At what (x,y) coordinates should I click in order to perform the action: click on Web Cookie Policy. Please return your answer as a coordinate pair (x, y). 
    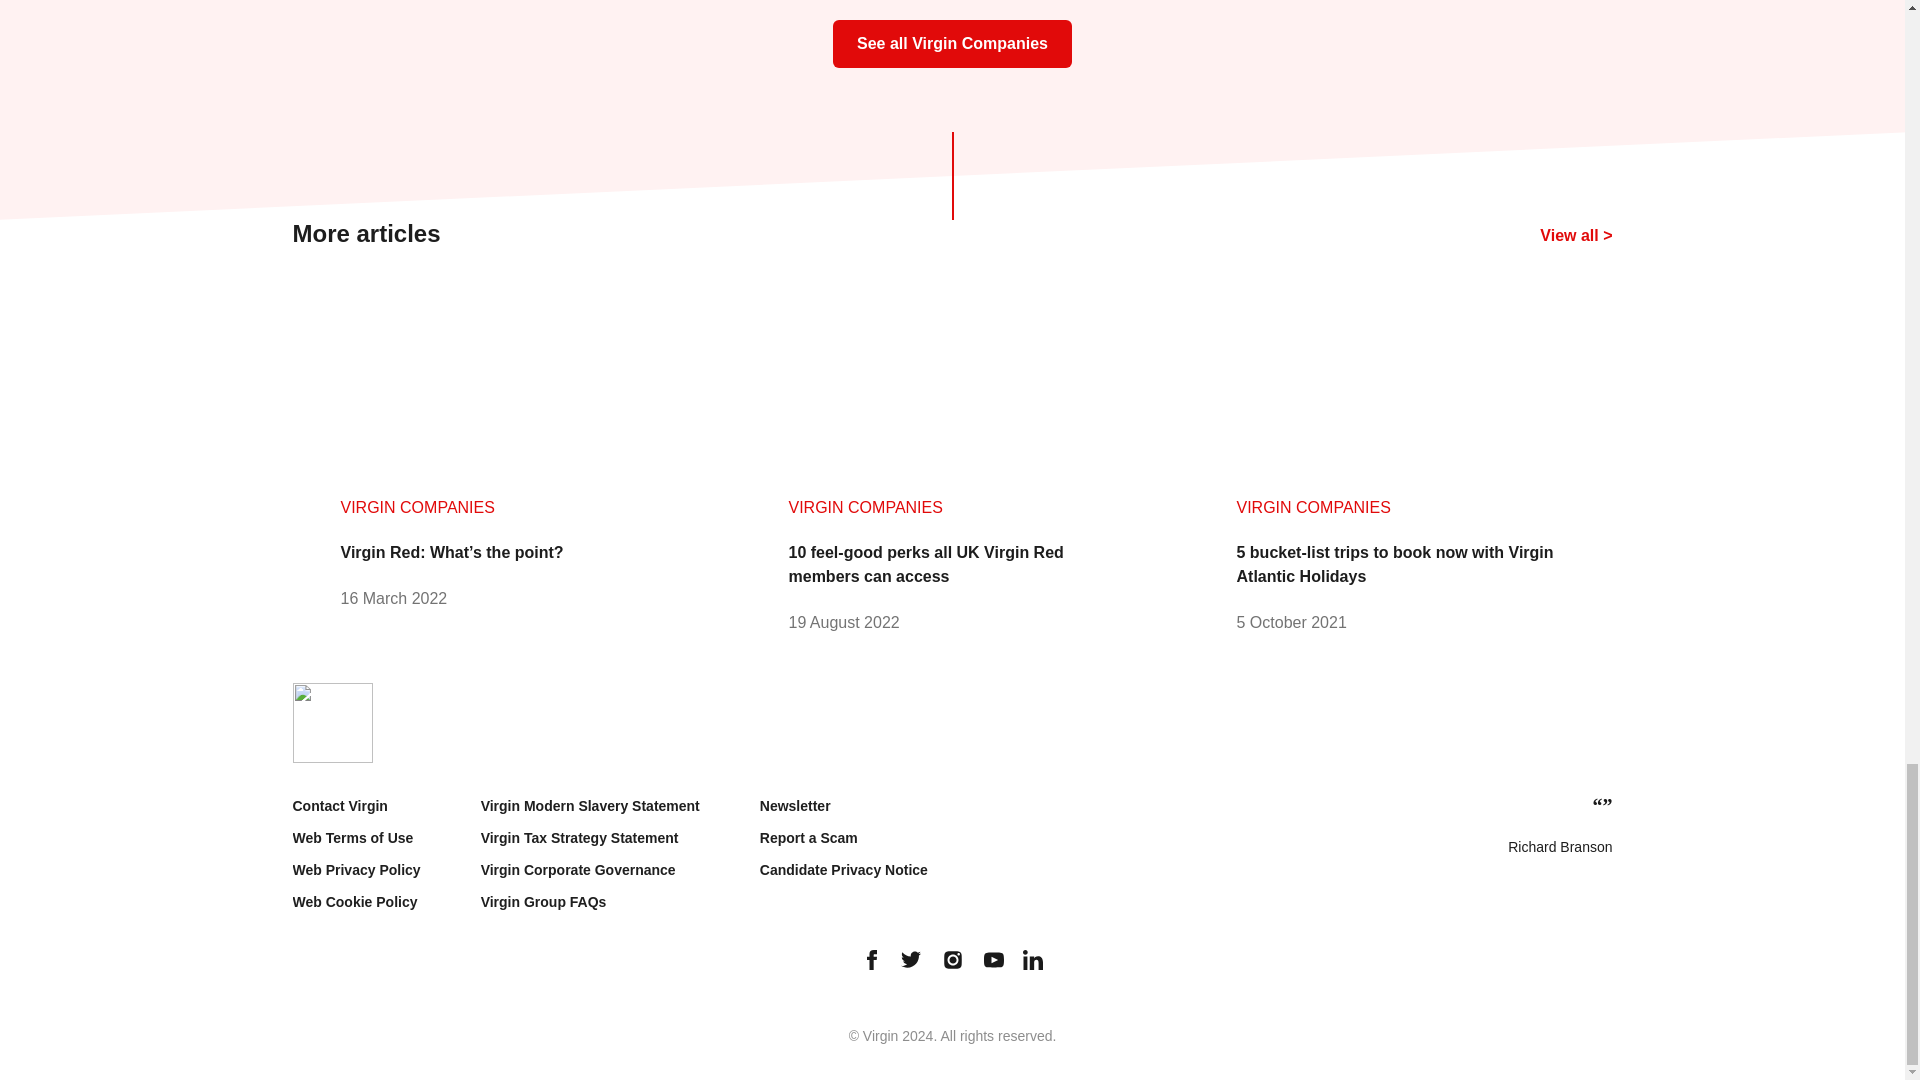
    Looking at the image, I should click on (354, 902).